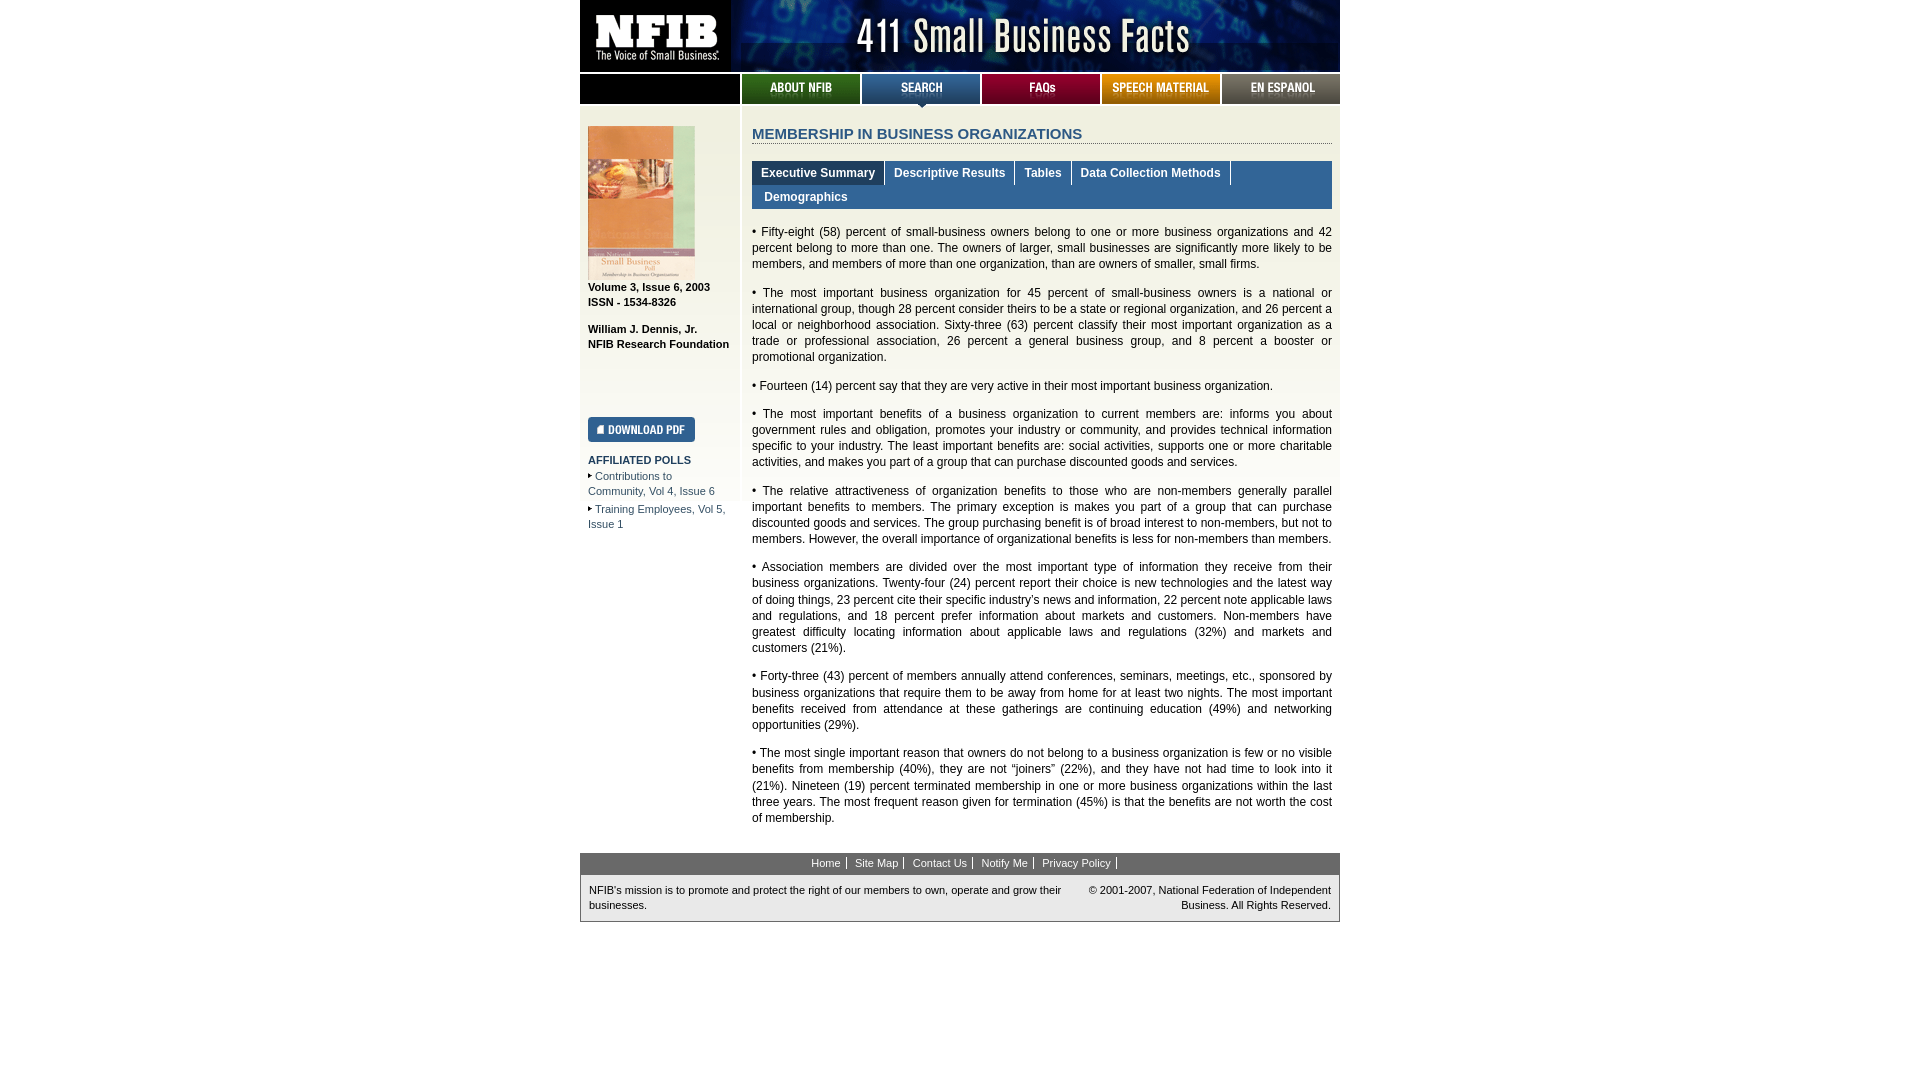 This screenshot has width=1920, height=1080. What do you see at coordinates (1004, 863) in the screenshot?
I see `Notify Me` at bounding box center [1004, 863].